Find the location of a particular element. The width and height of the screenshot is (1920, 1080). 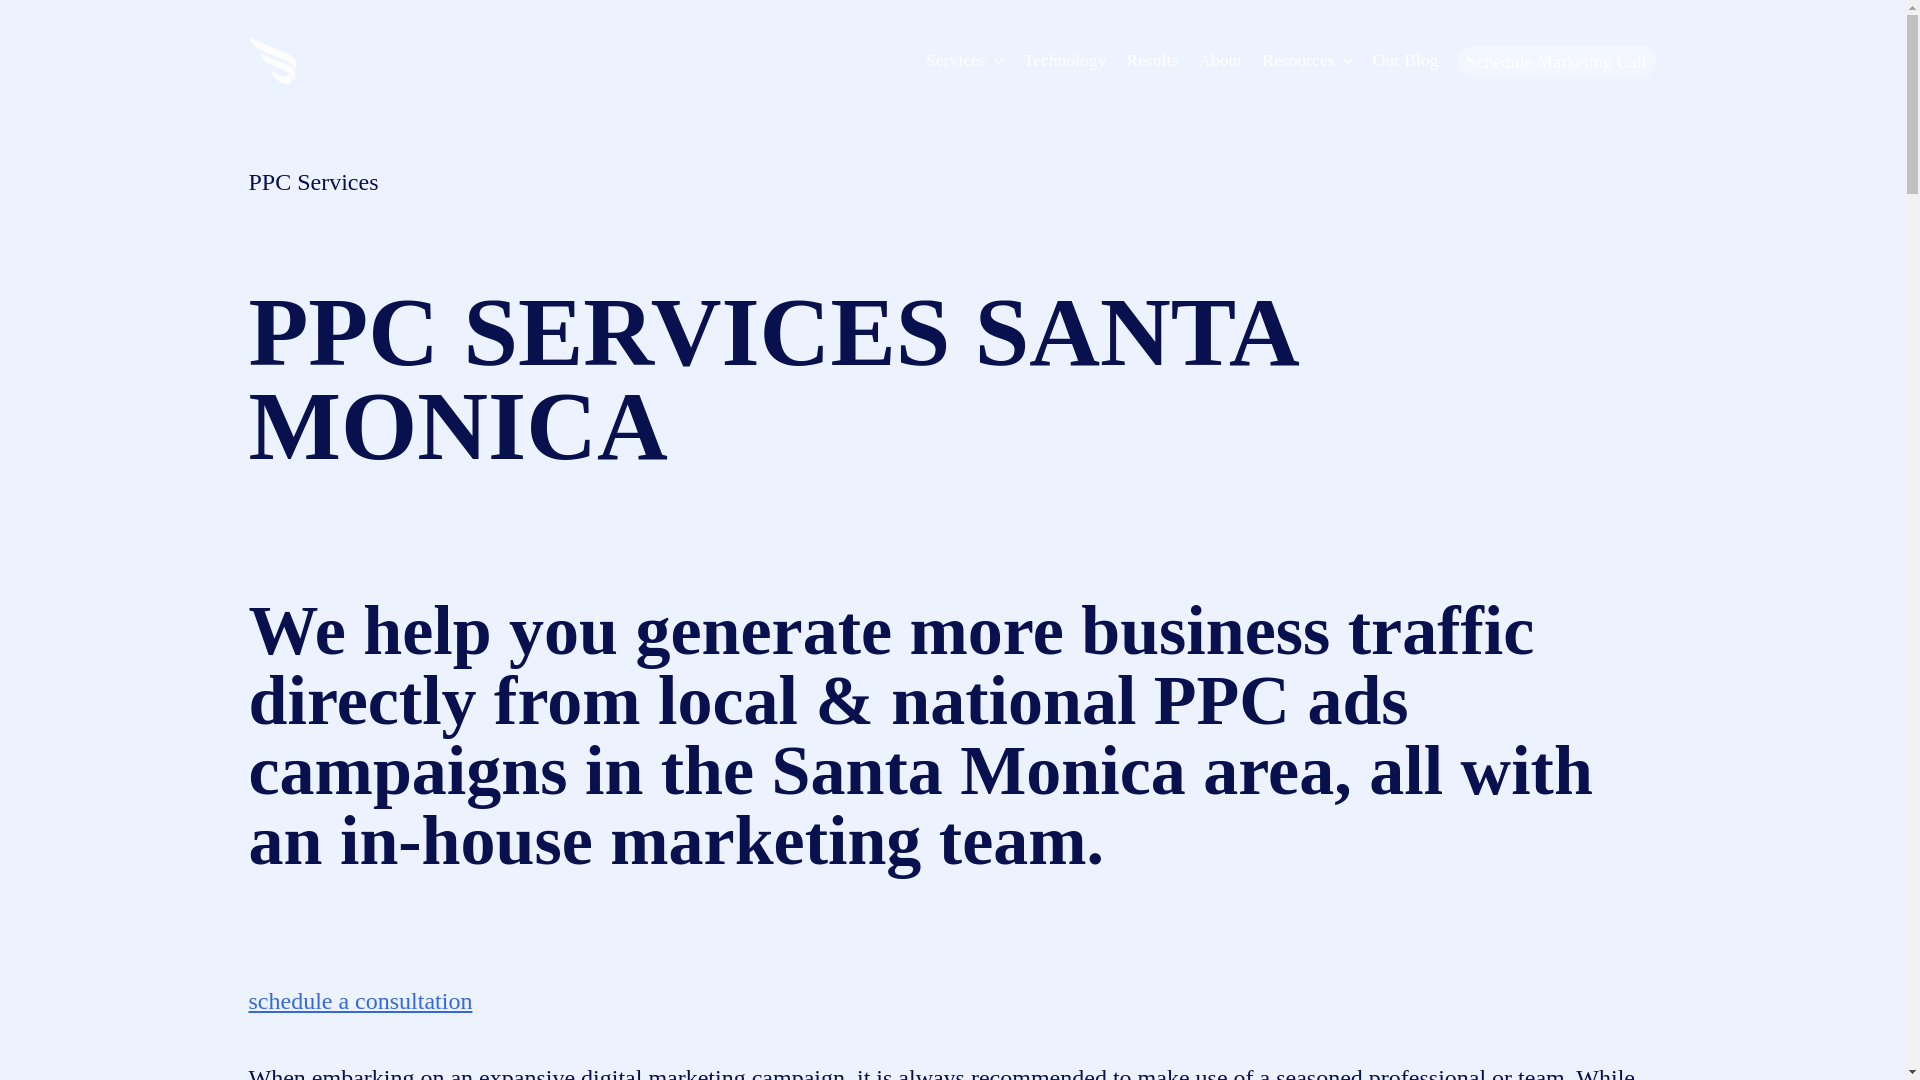

Resources is located at coordinates (1292, 60).